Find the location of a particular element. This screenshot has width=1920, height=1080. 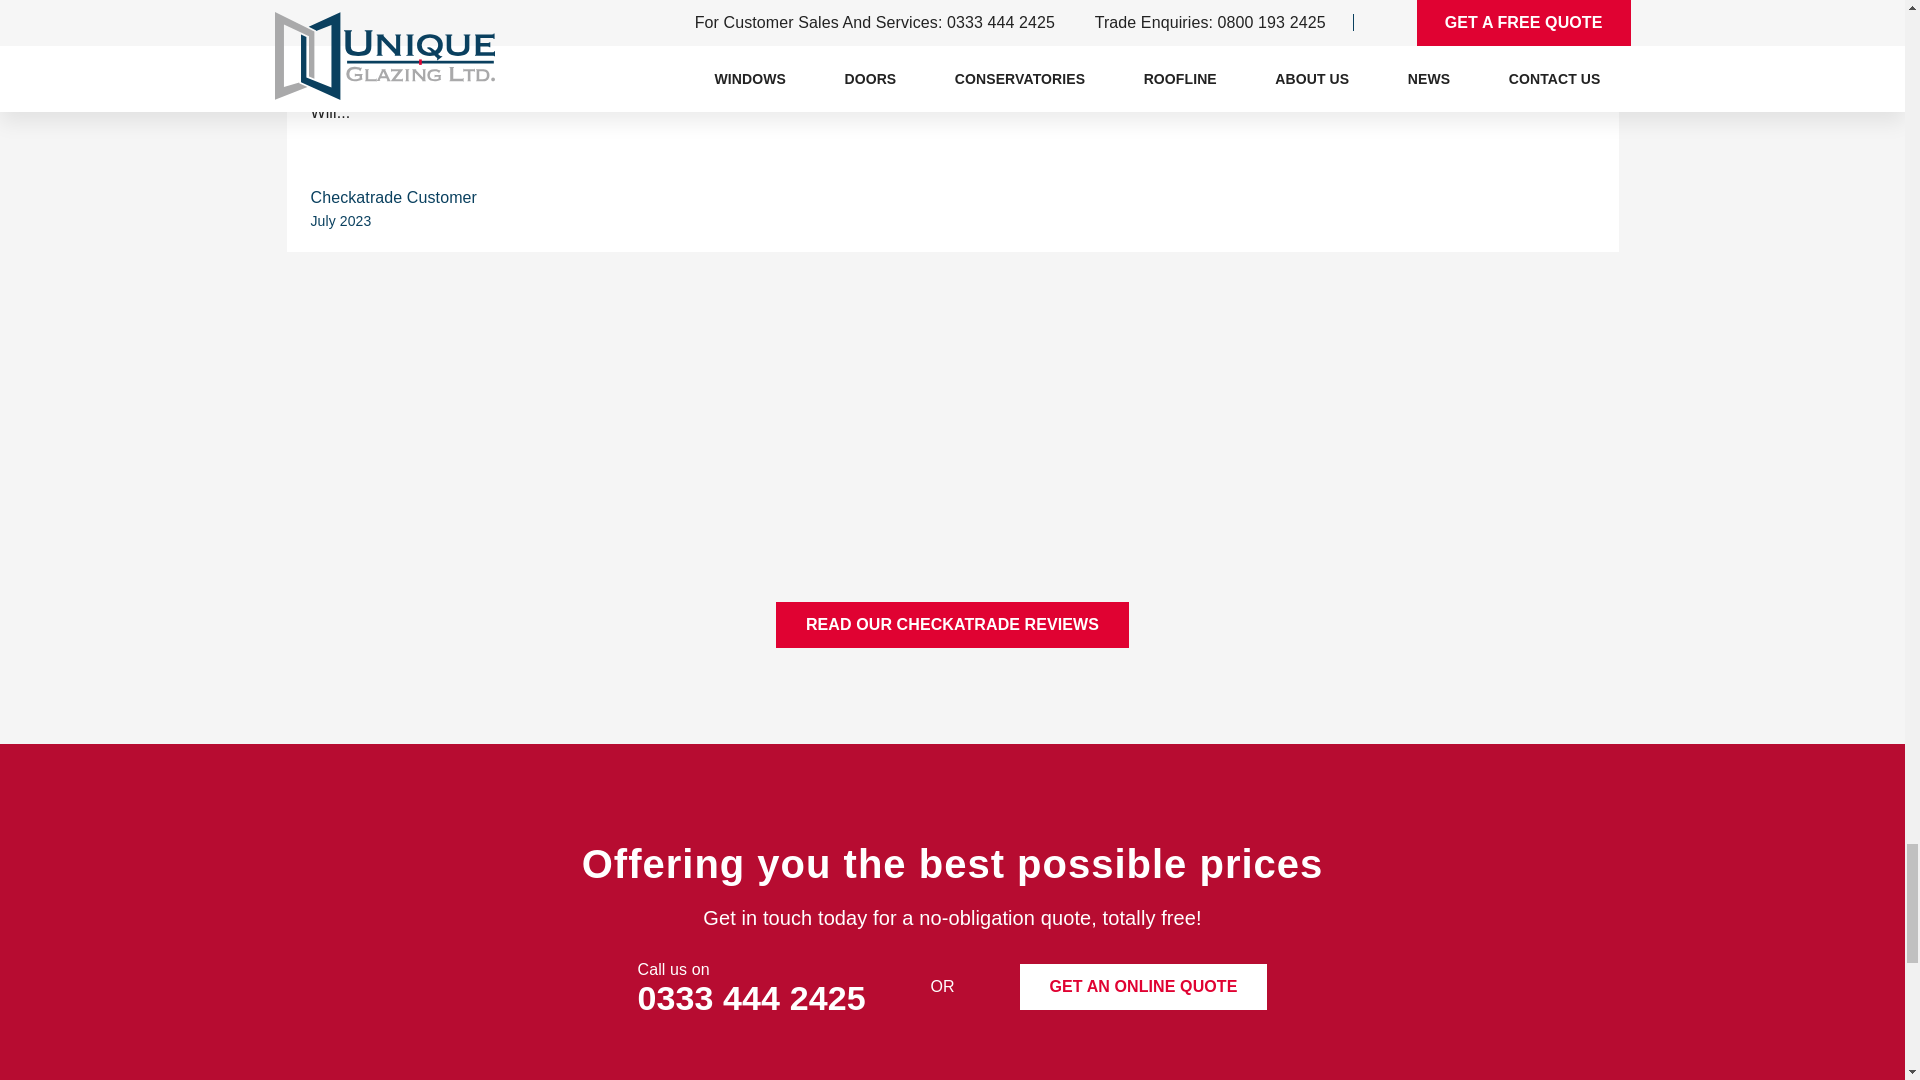

Read our Checkatrade reviews is located at coordinates (952, 624).